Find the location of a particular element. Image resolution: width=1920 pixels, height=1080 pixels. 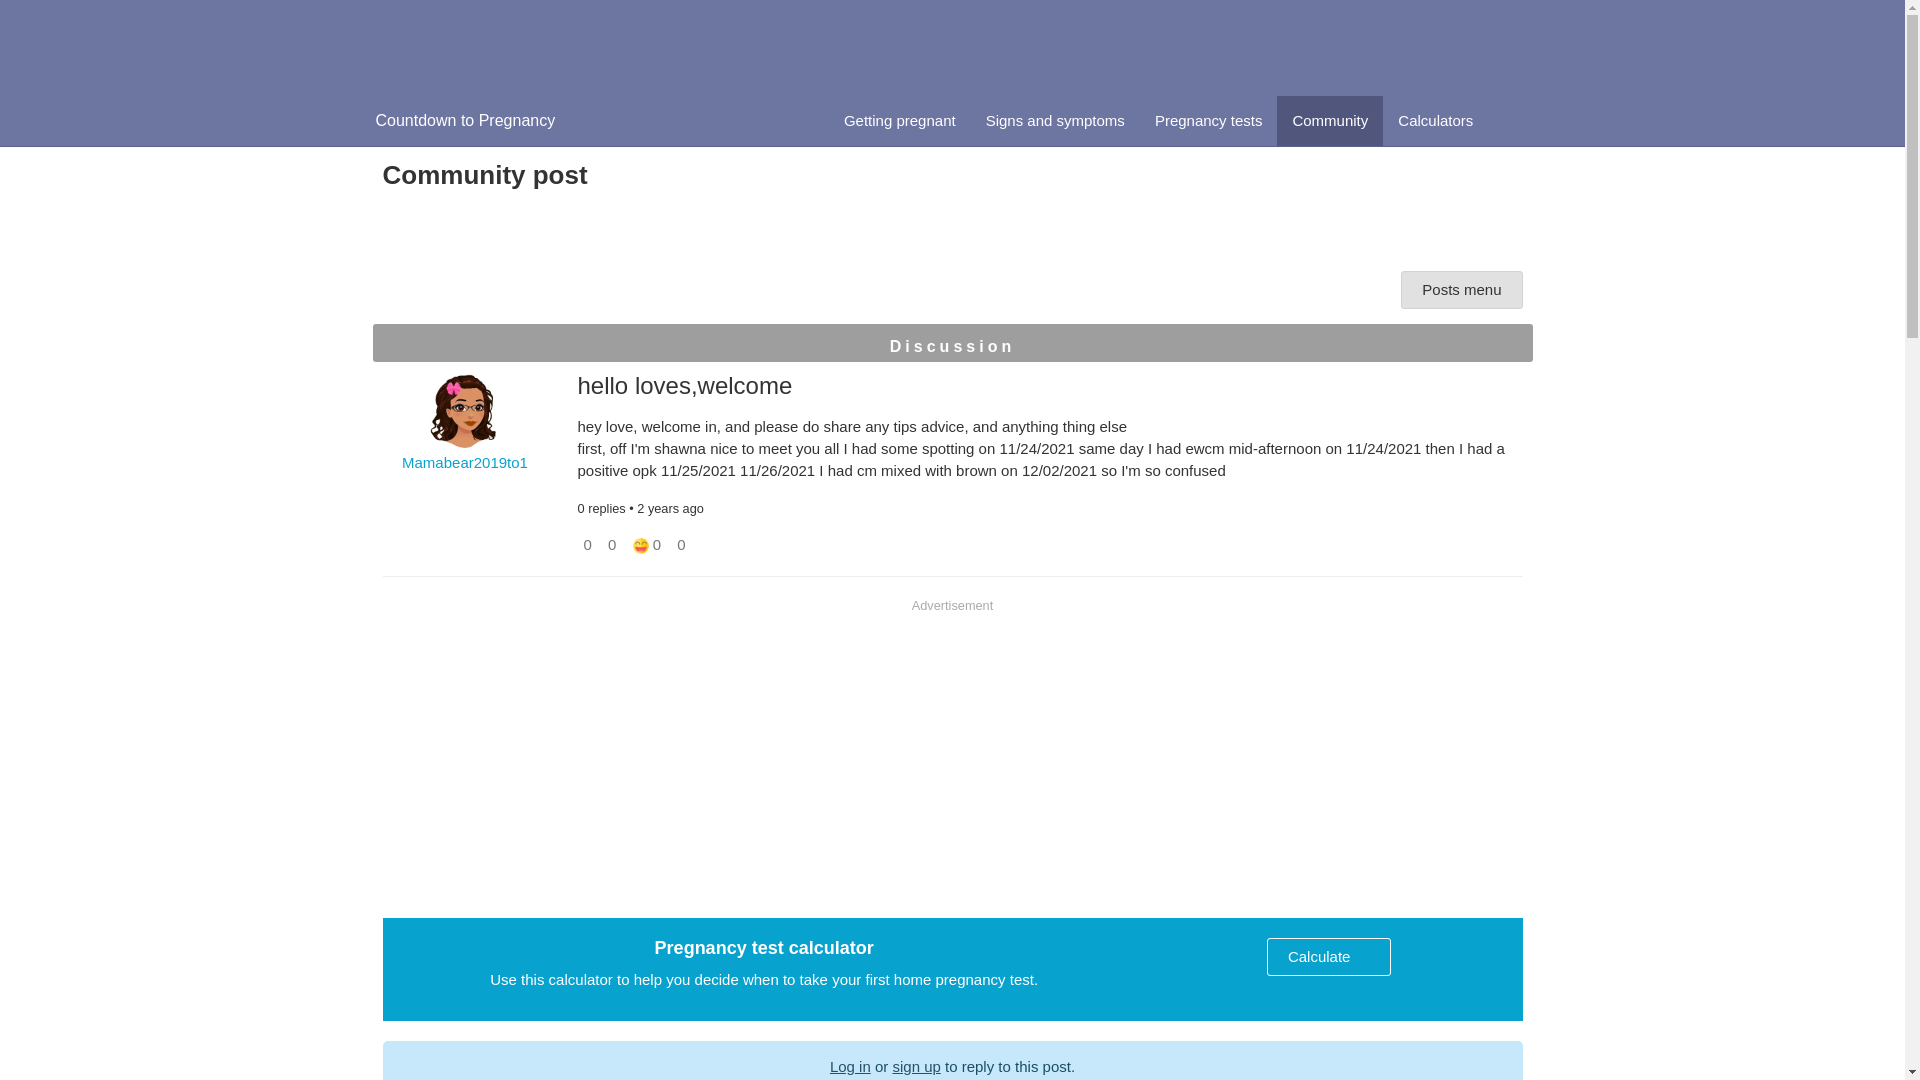

Signs and symptoms is located at coordinates (1056, 120).